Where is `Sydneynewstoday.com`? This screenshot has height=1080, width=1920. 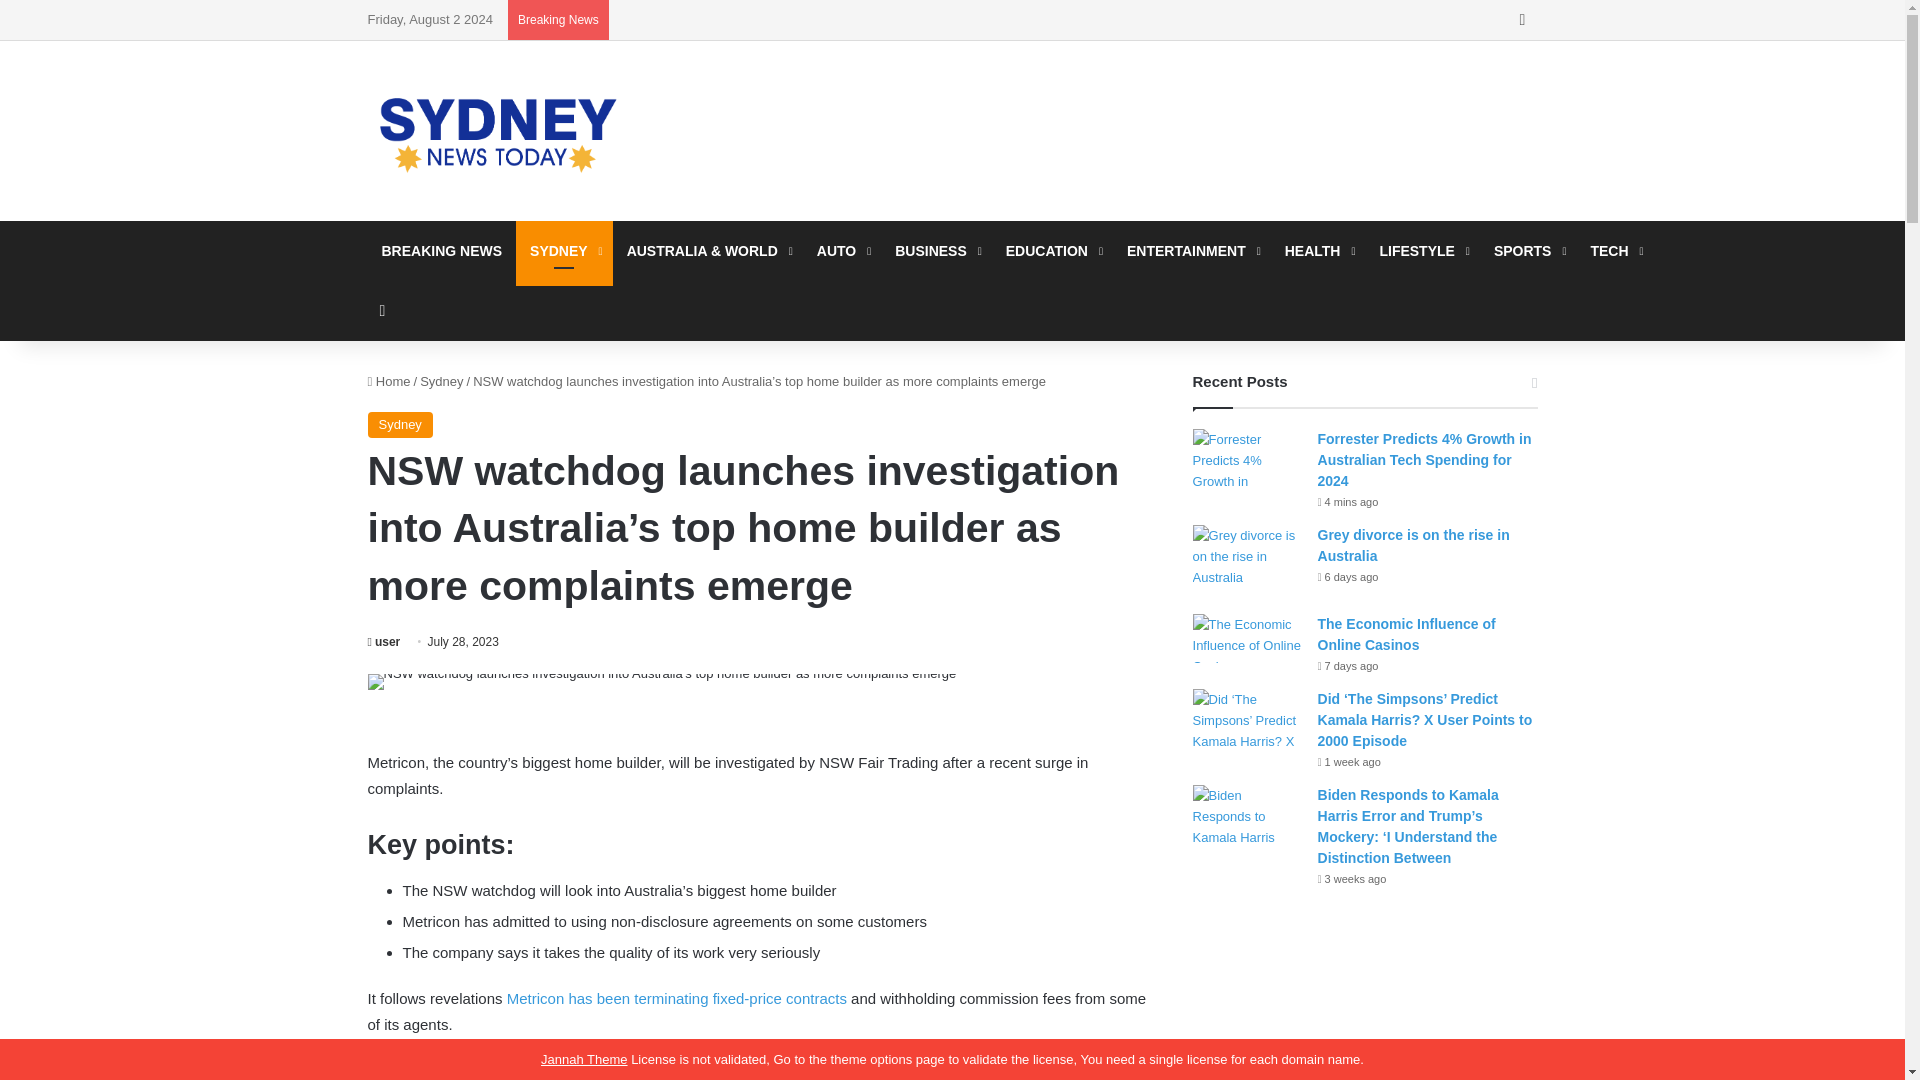 Sydneynewstoday.com is located at coordinates (498, 131).